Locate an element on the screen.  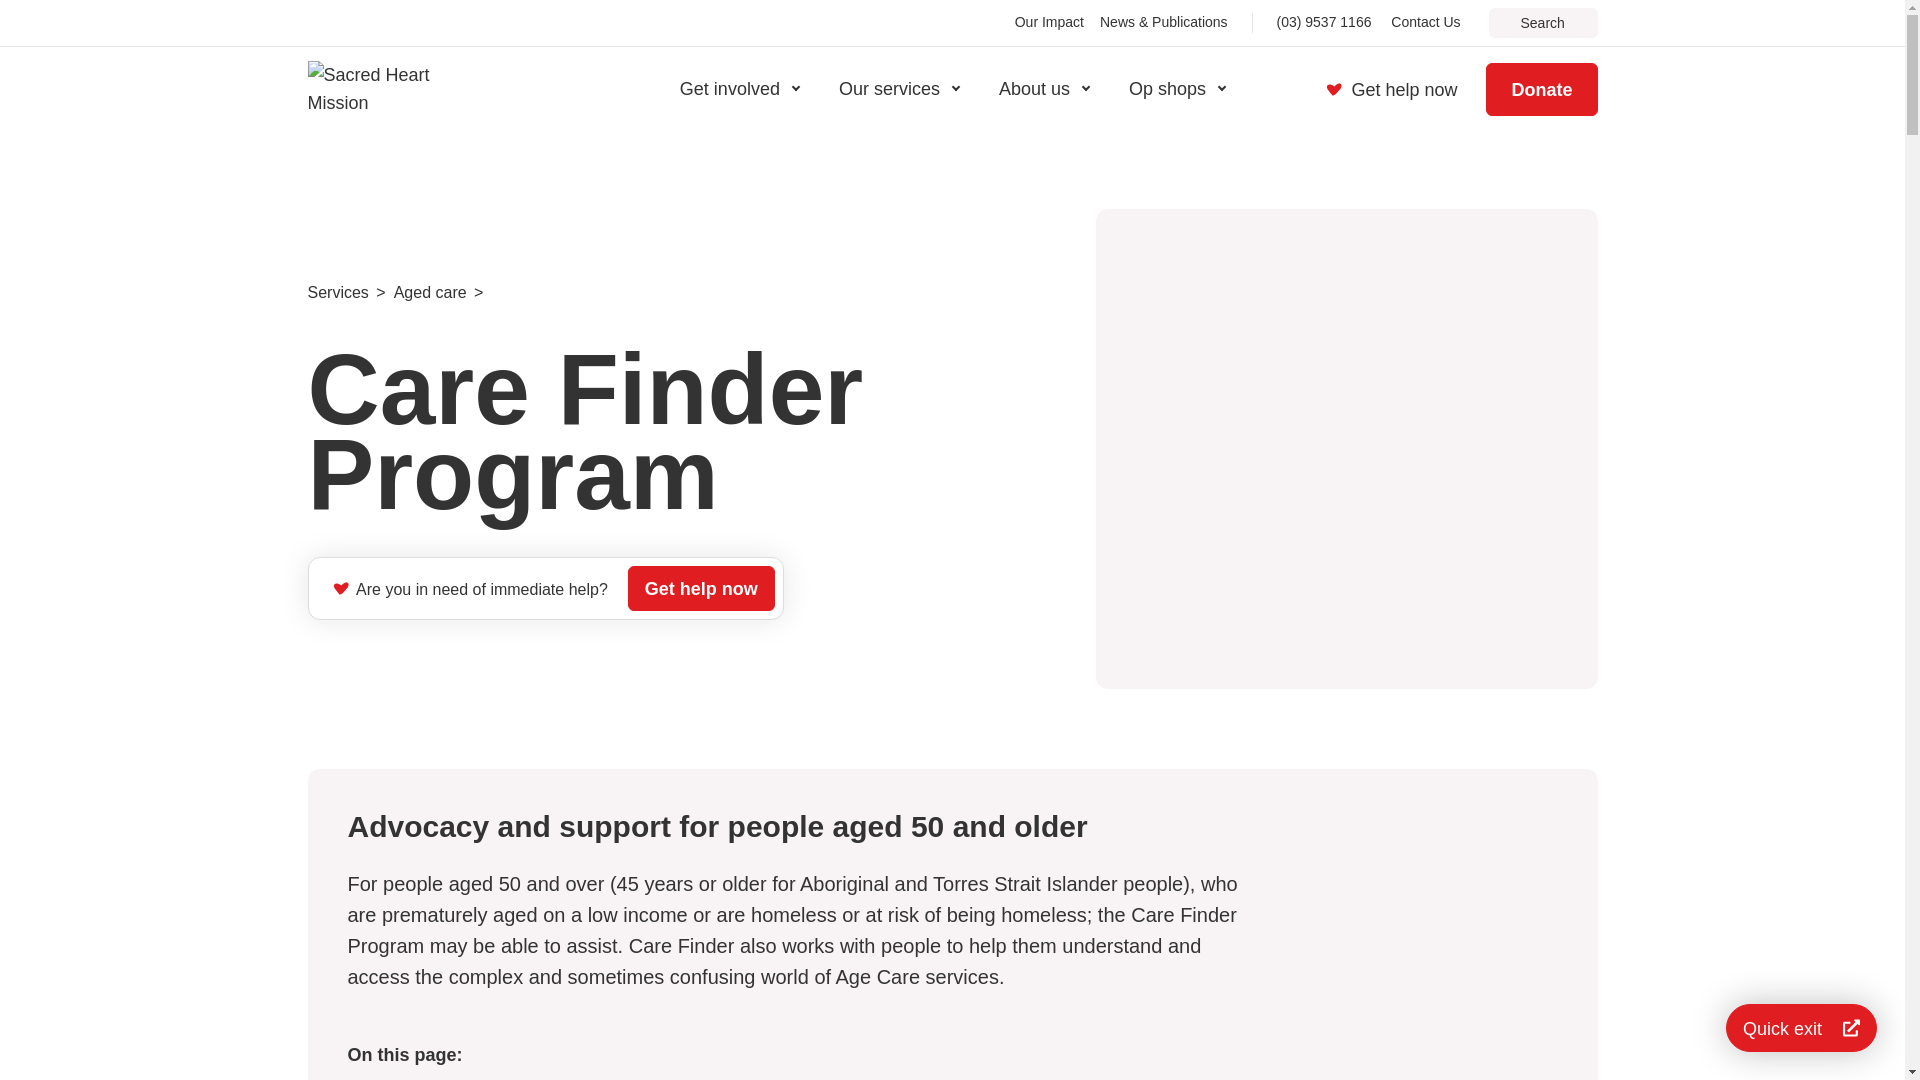
Sacred Heart Mission is located at coordinates (388, 88).